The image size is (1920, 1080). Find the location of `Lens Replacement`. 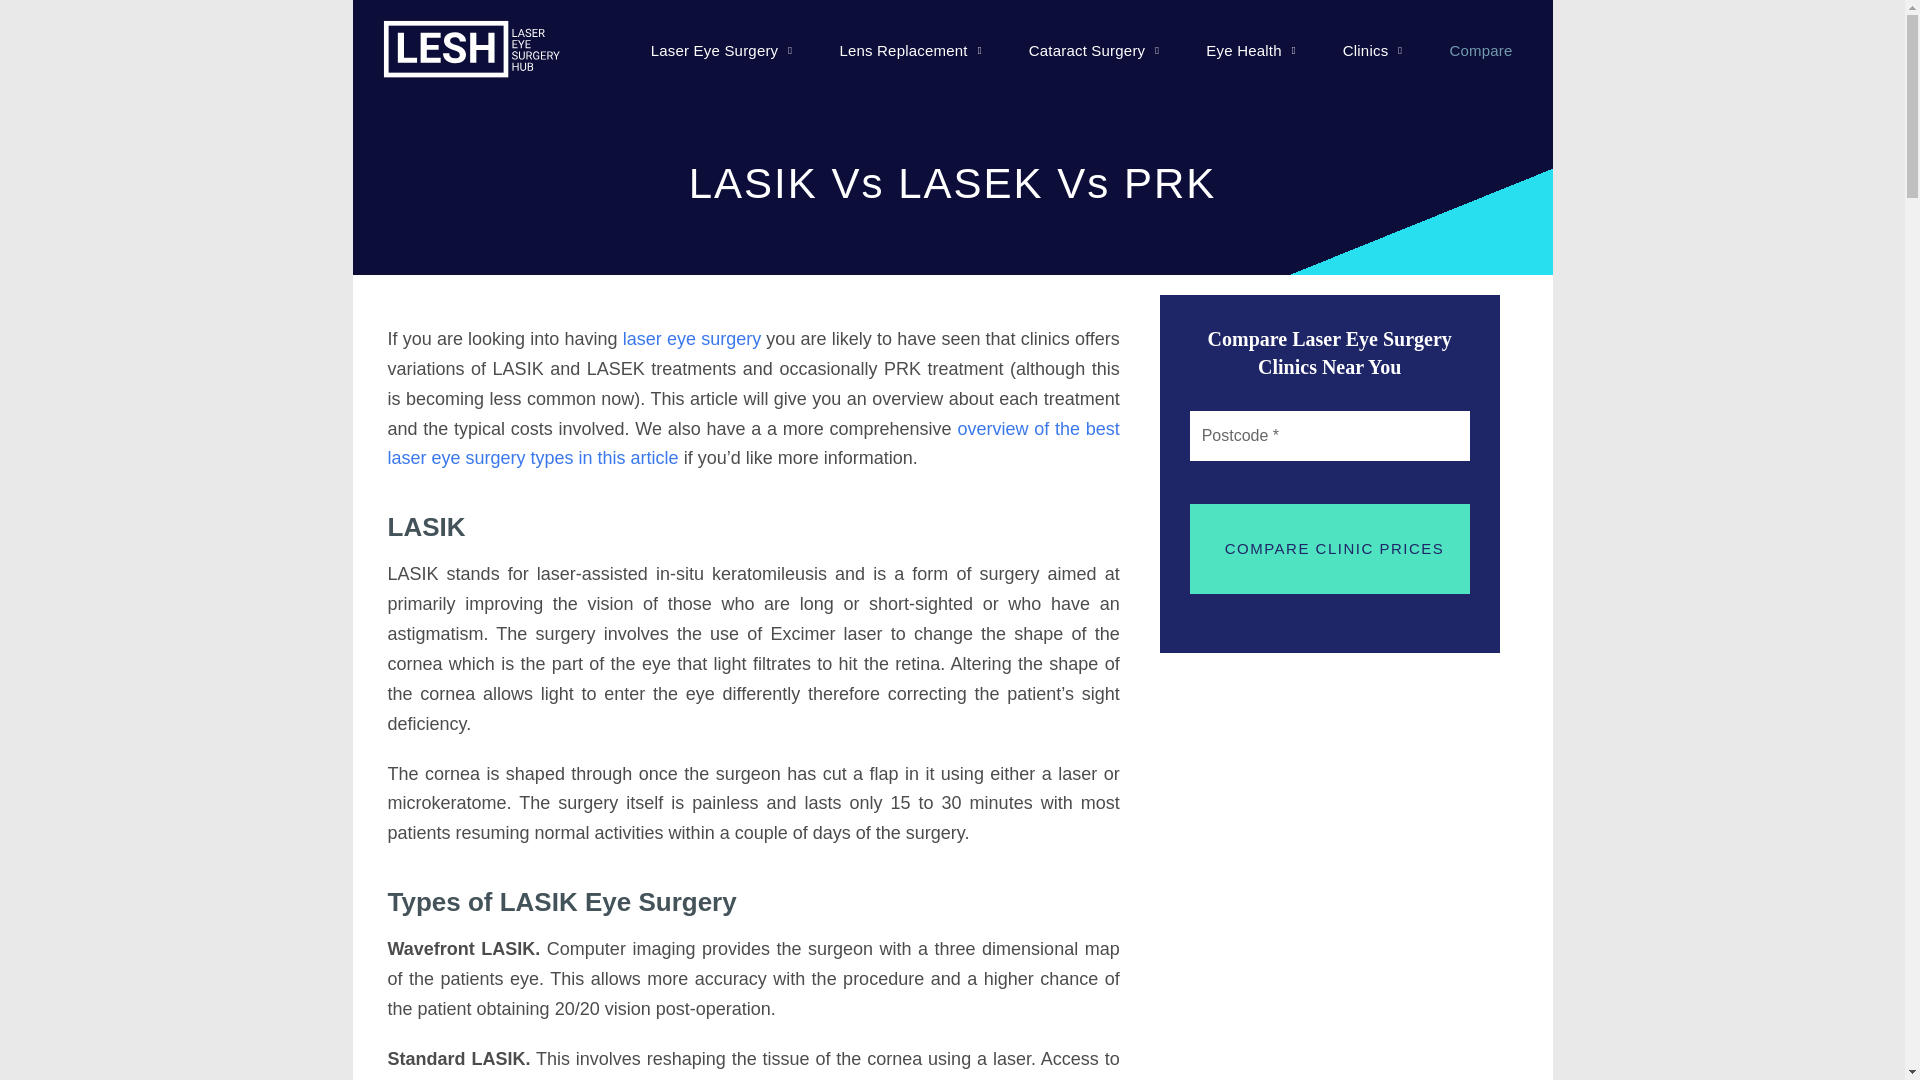

Lens Replacement is located at coordinates (910, 50).